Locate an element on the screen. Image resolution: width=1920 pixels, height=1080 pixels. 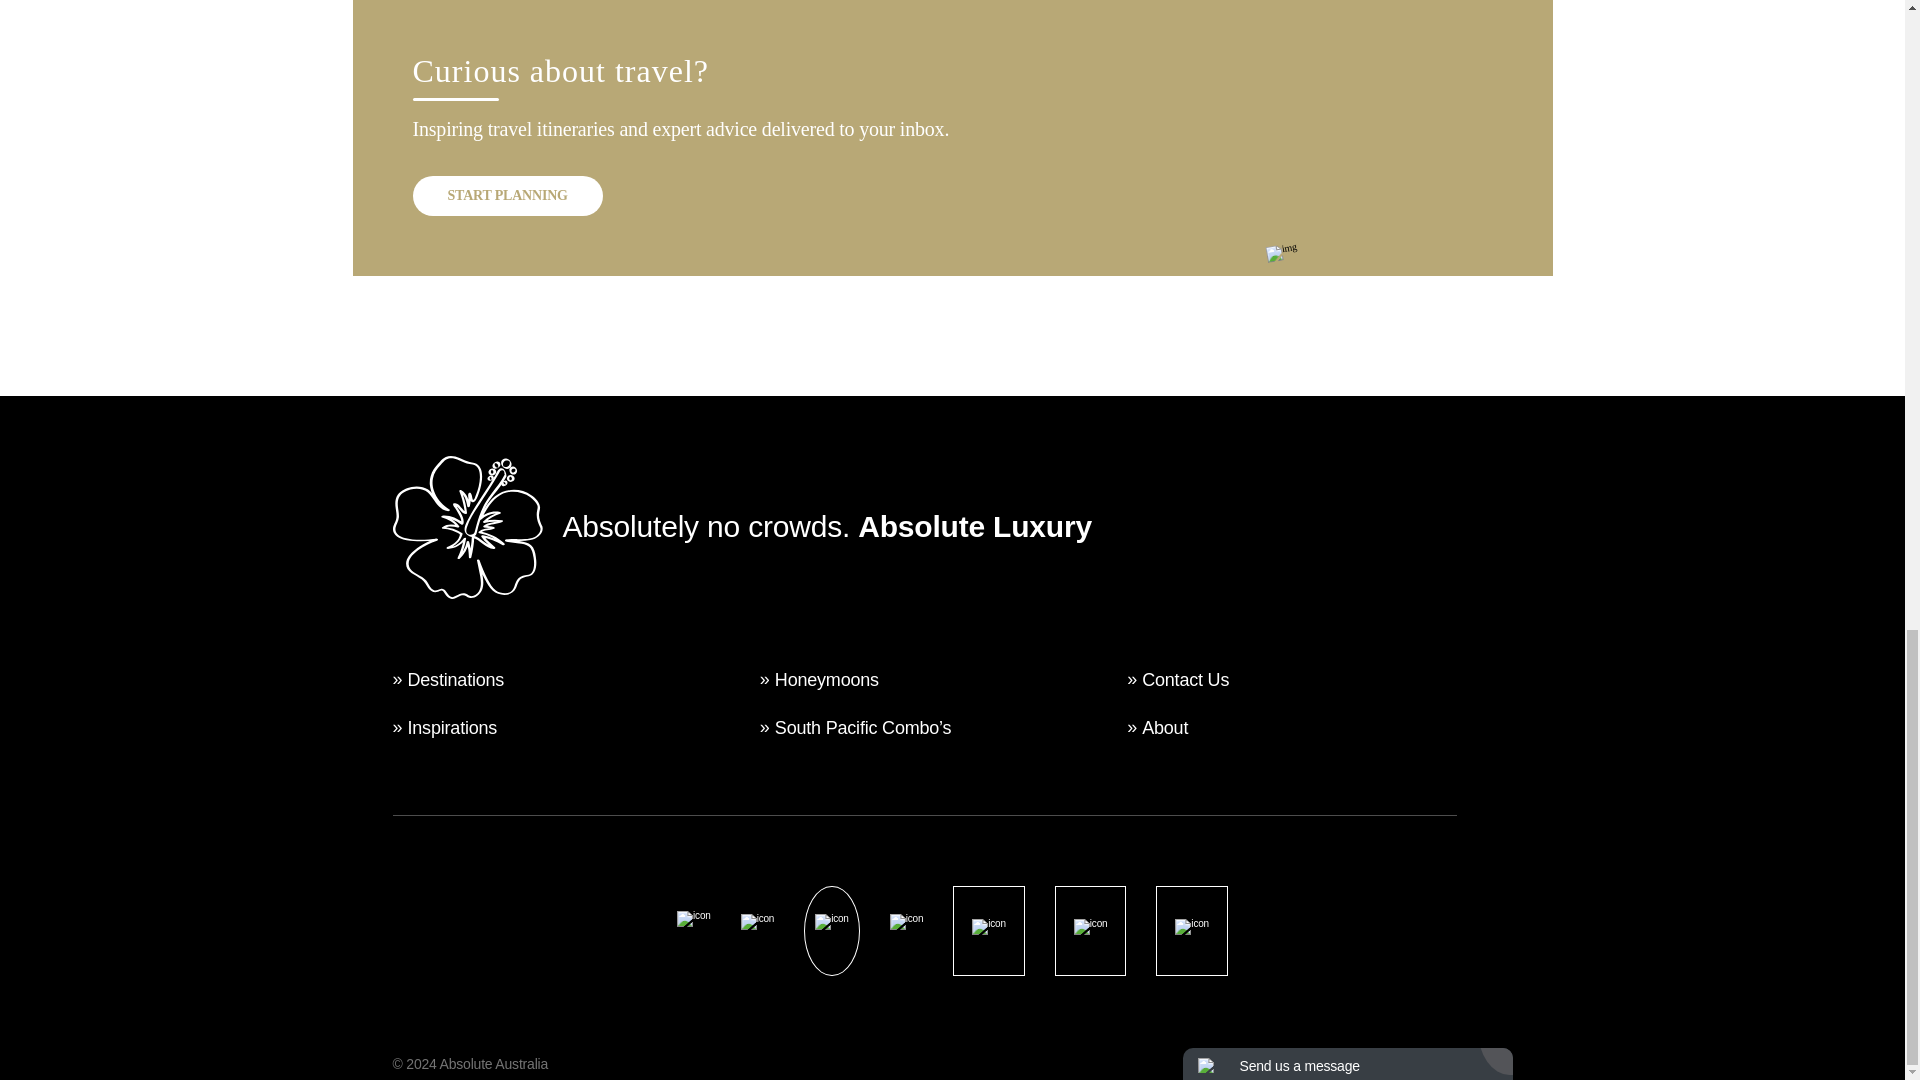
Honeymoons is located at coordinates (827, 680).